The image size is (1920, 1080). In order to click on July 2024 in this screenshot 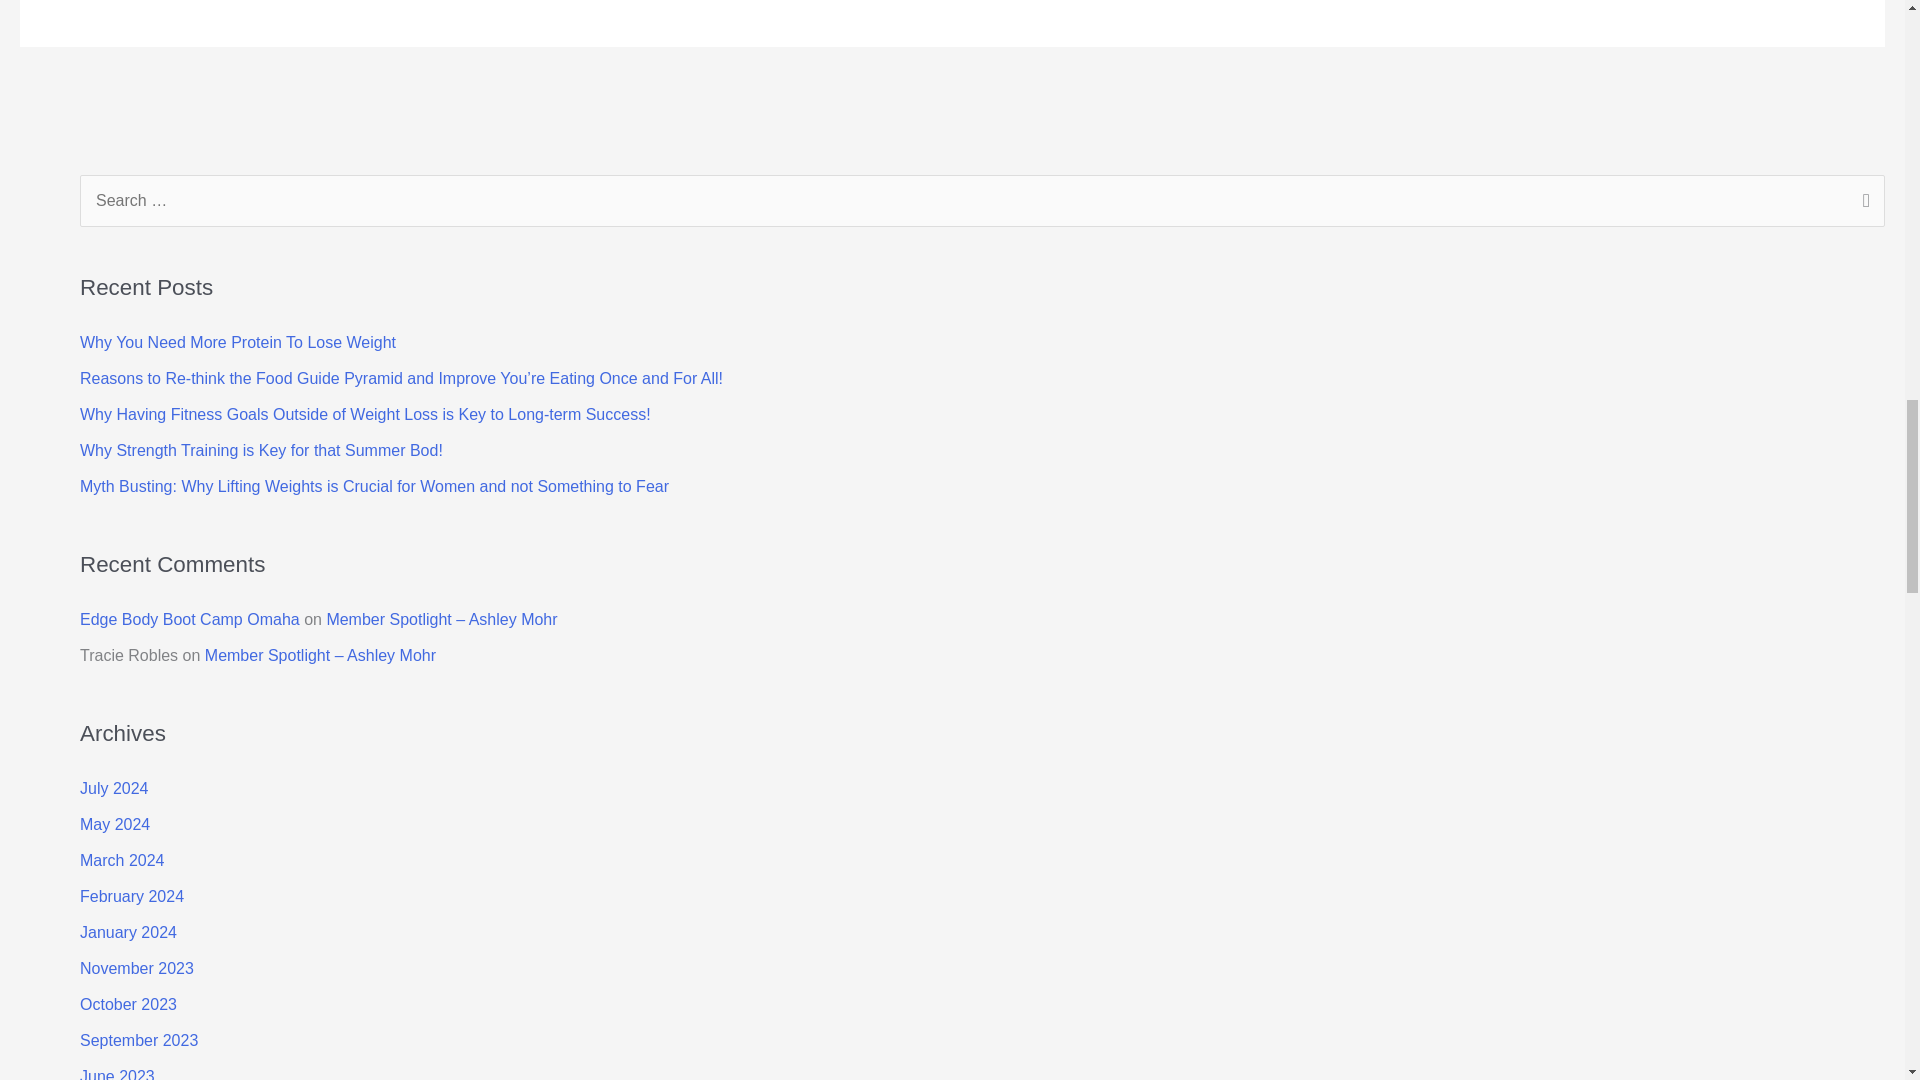, I will do `click(114, 788)`.